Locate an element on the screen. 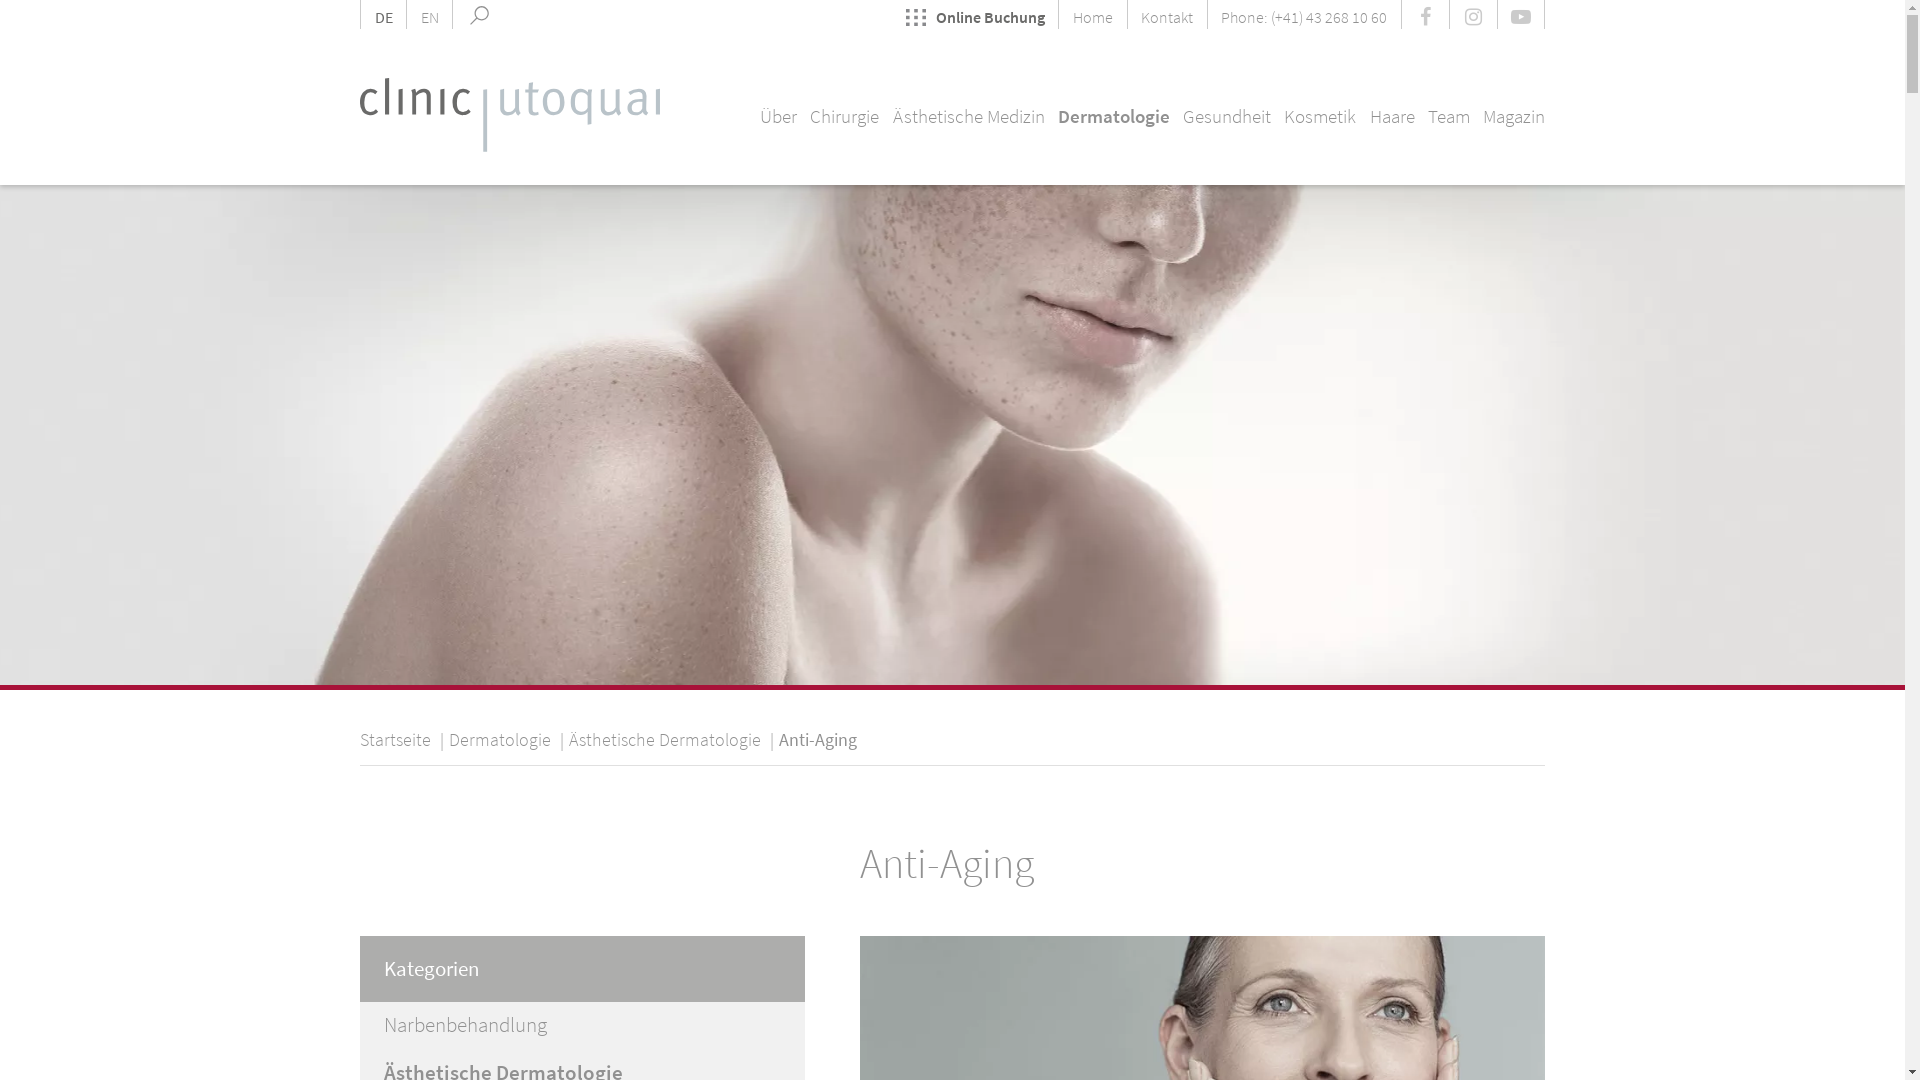 This screenshot has height=1080, width=1920. DE is located at coordinates (383, 14).